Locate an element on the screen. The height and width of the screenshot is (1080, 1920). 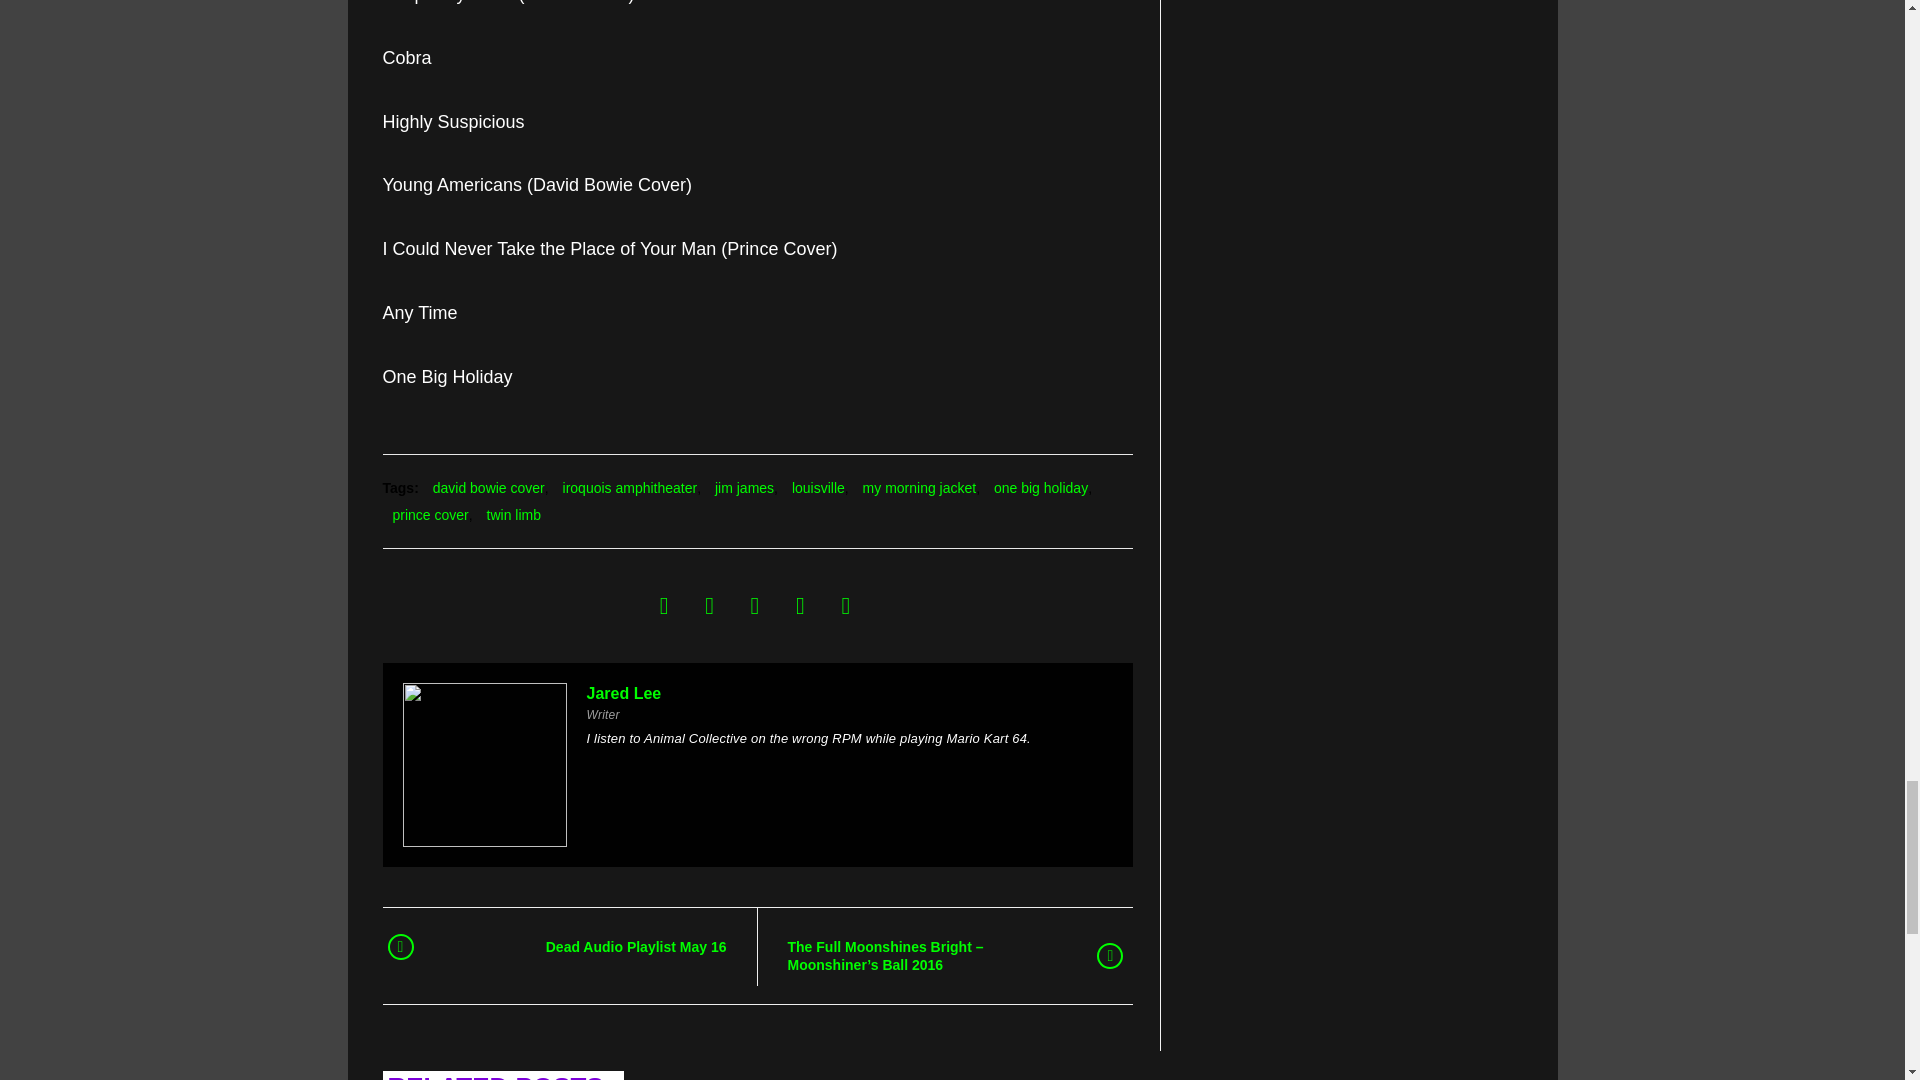
twin limb is located at coordinates (514, 515).